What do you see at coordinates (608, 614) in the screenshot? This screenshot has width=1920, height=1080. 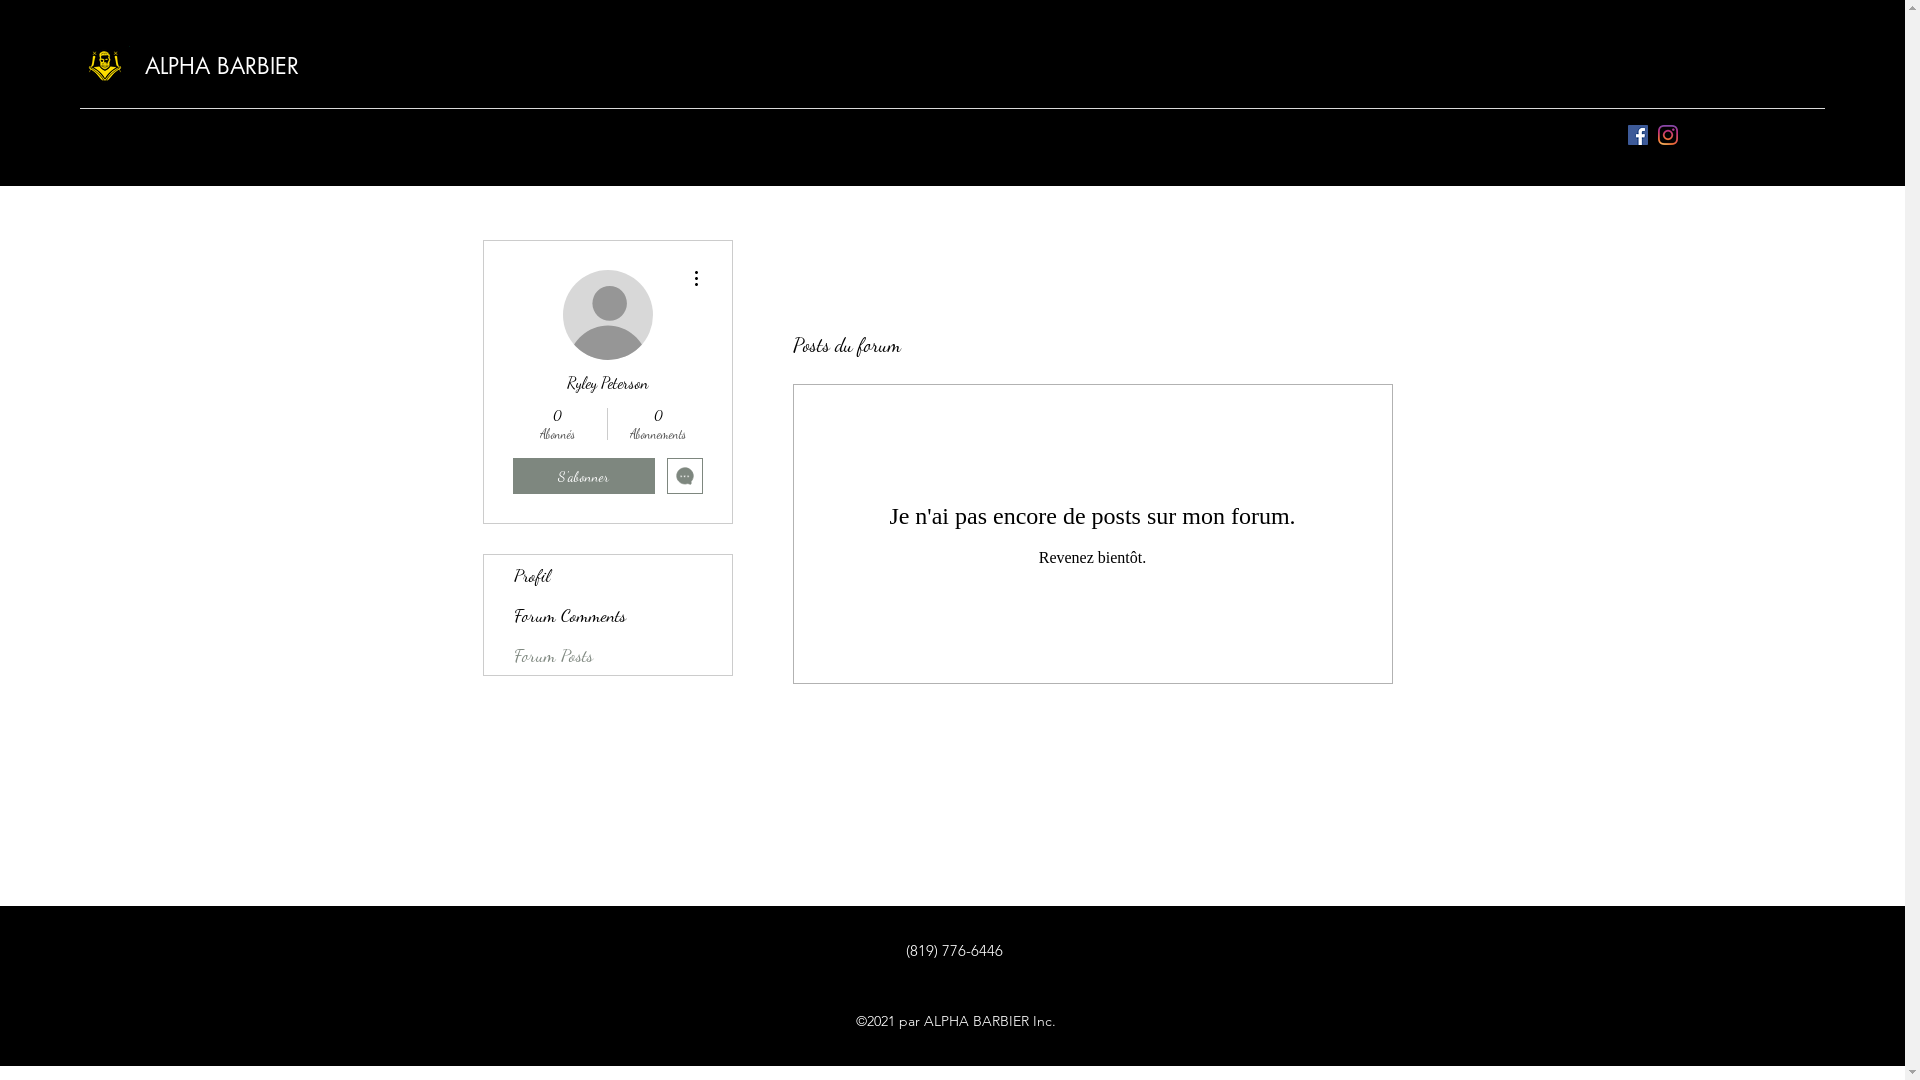 I see `Forum Comments` at bounding box center [608, 614].